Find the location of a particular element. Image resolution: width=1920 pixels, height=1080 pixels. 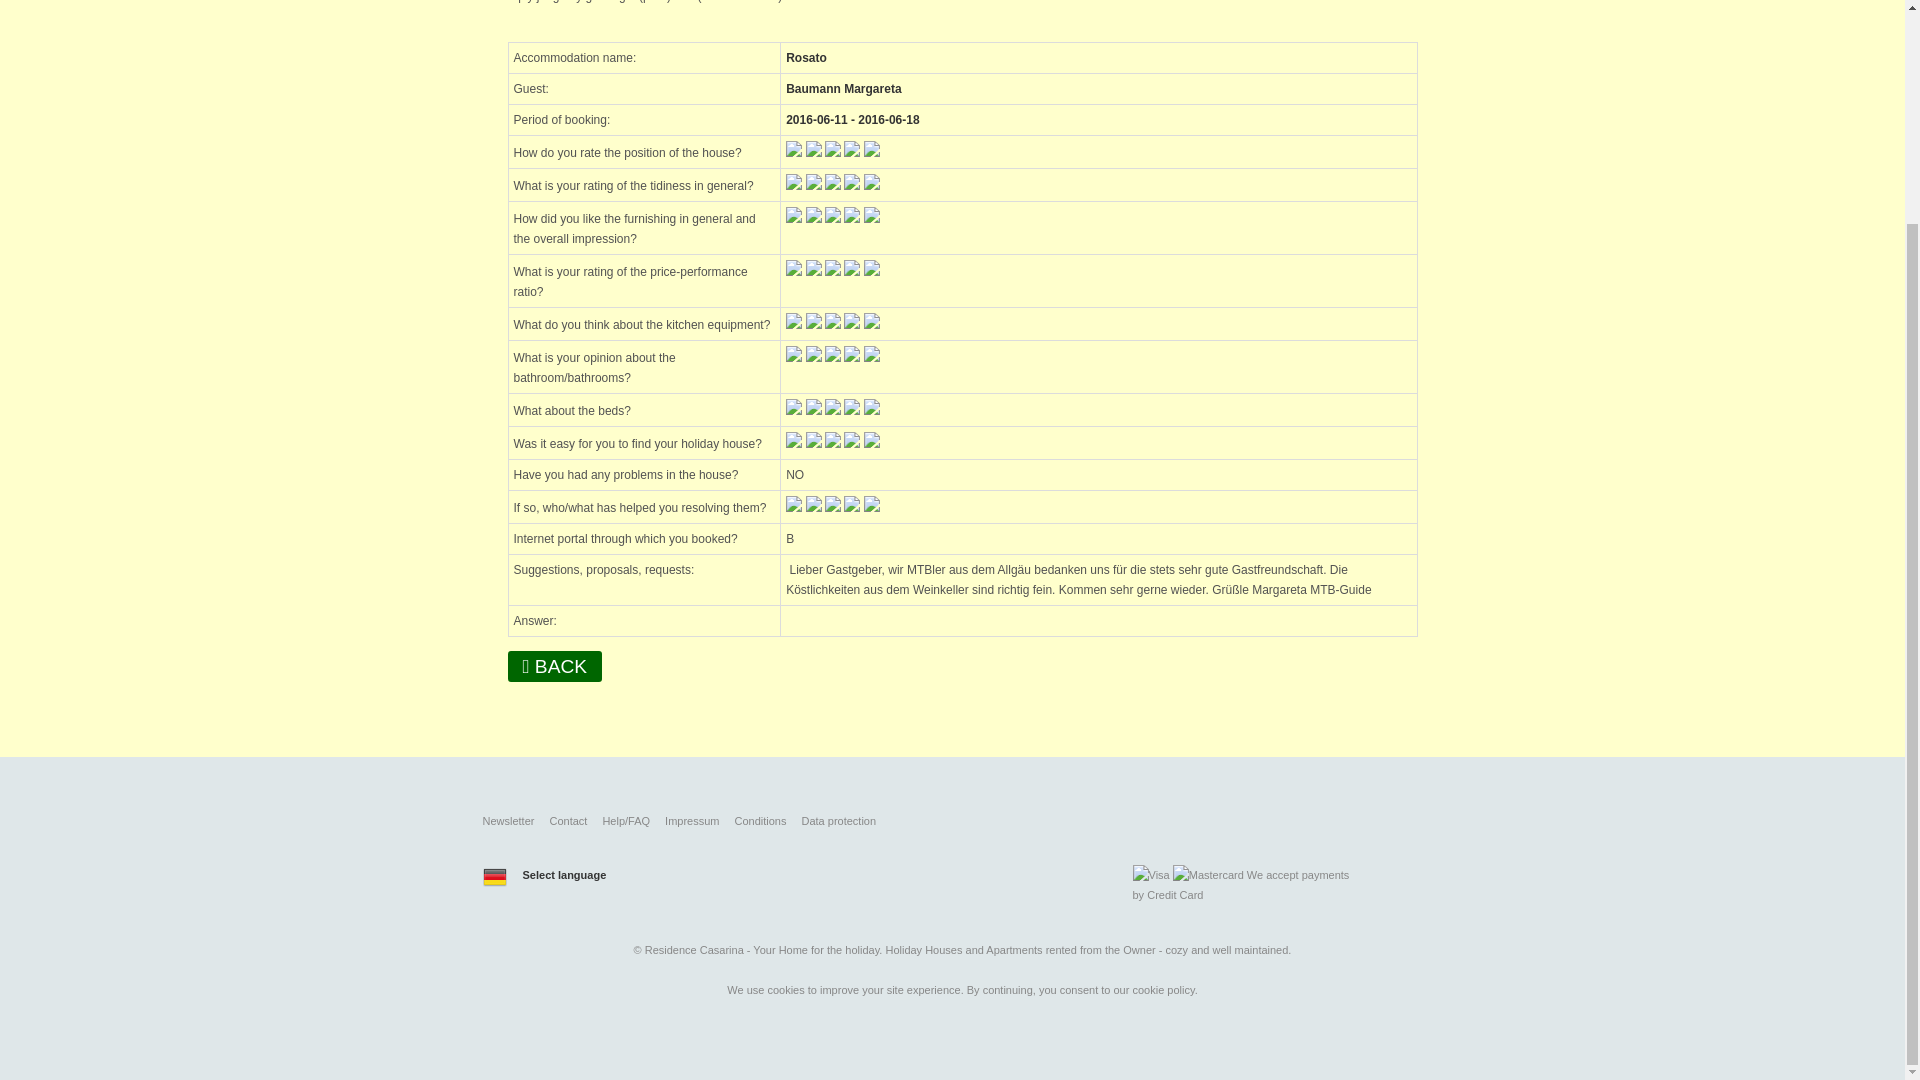

cookie policy is located at coordinates (1163, 989).